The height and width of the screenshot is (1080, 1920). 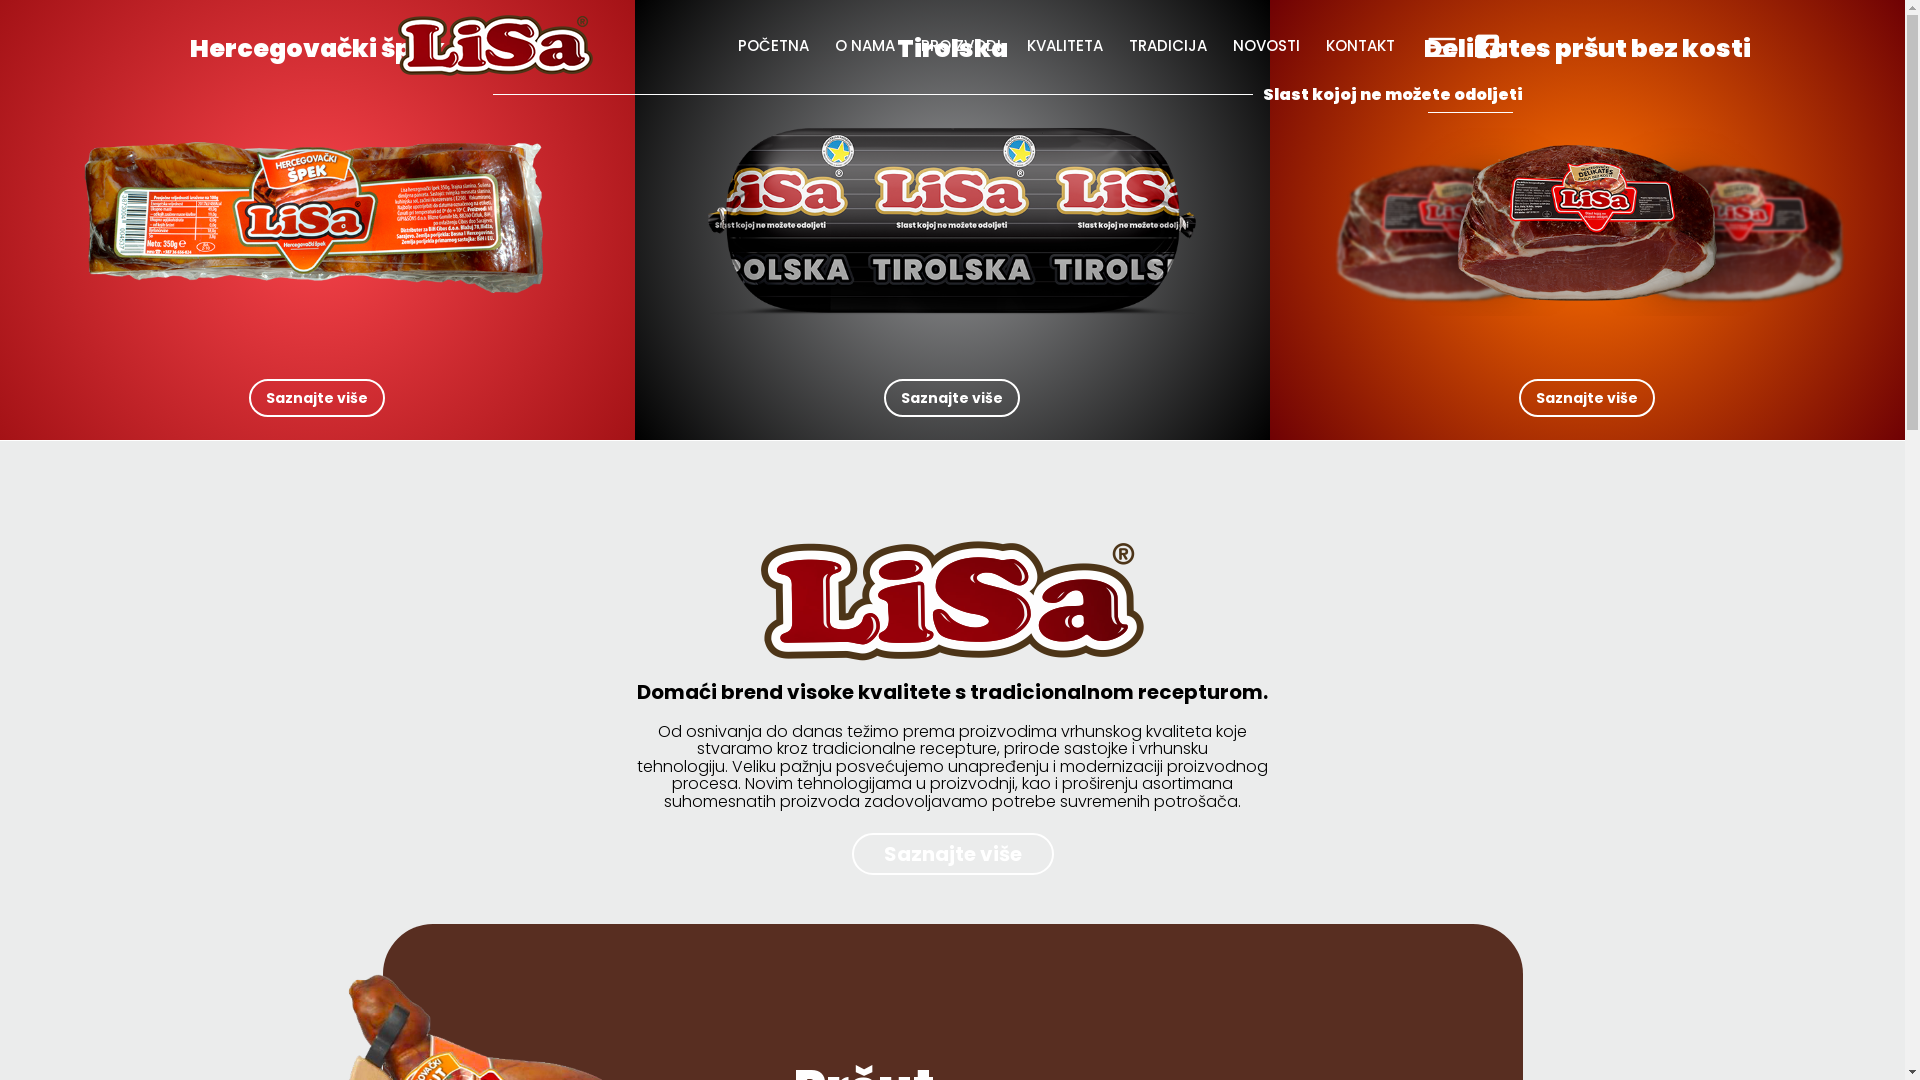 I want to click on PROIZVODI, so click(x=960, y=46).